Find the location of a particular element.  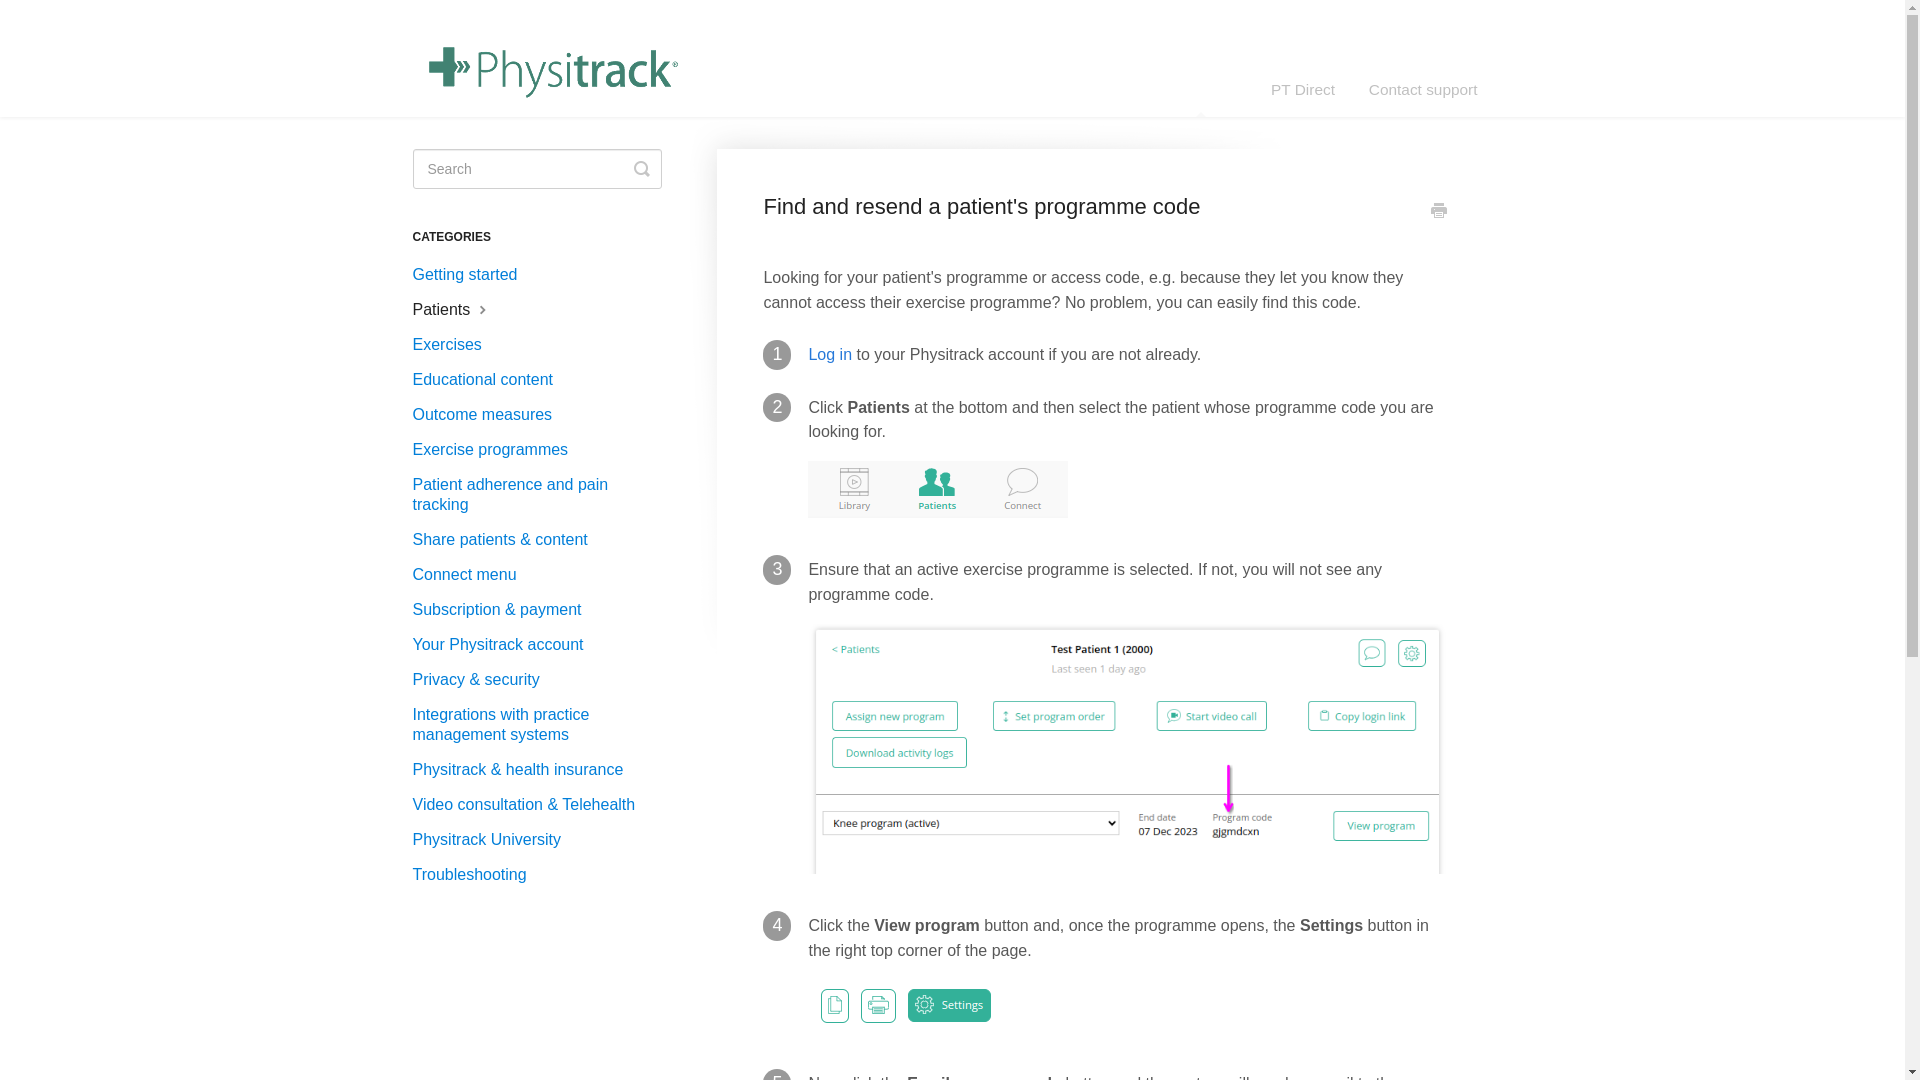

Physitrack University is located at coordinates (493, 840).